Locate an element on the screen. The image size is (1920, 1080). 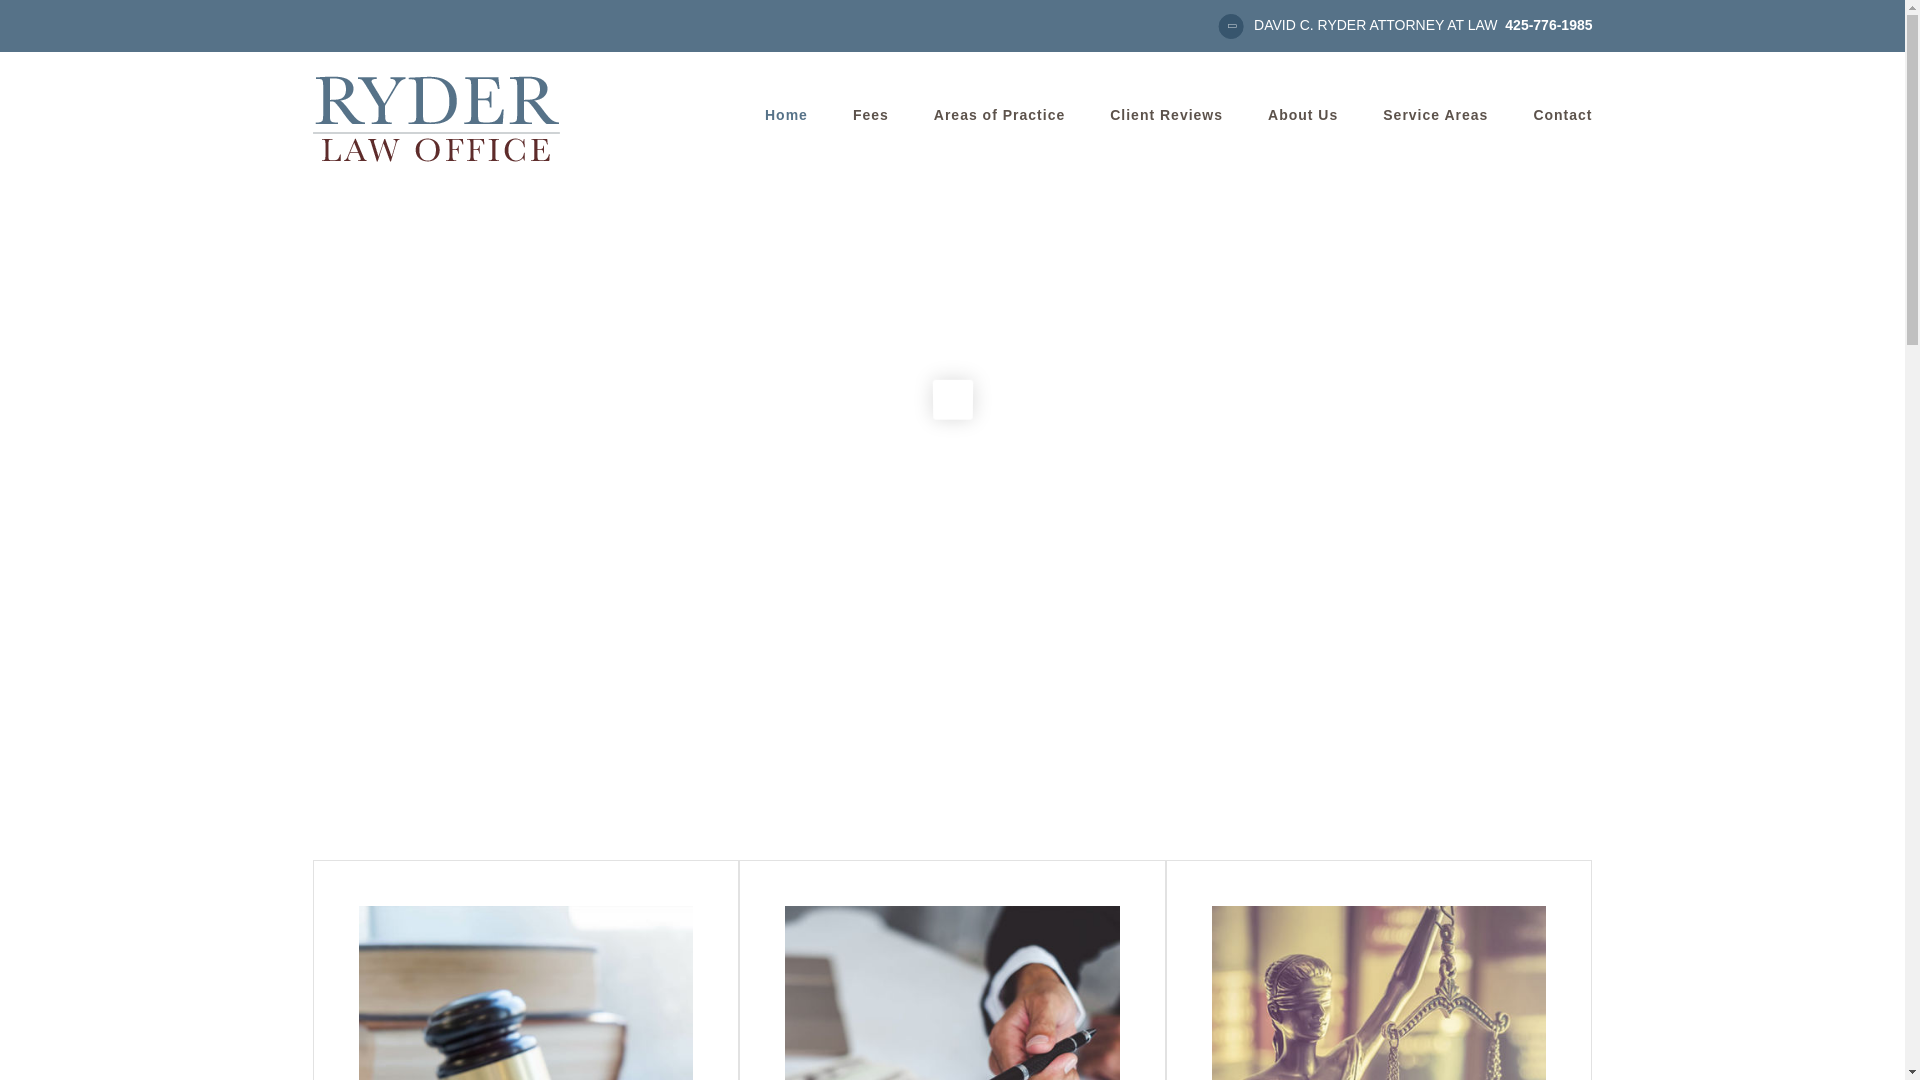
Client Reviews is located at coordinates (1166, 114).